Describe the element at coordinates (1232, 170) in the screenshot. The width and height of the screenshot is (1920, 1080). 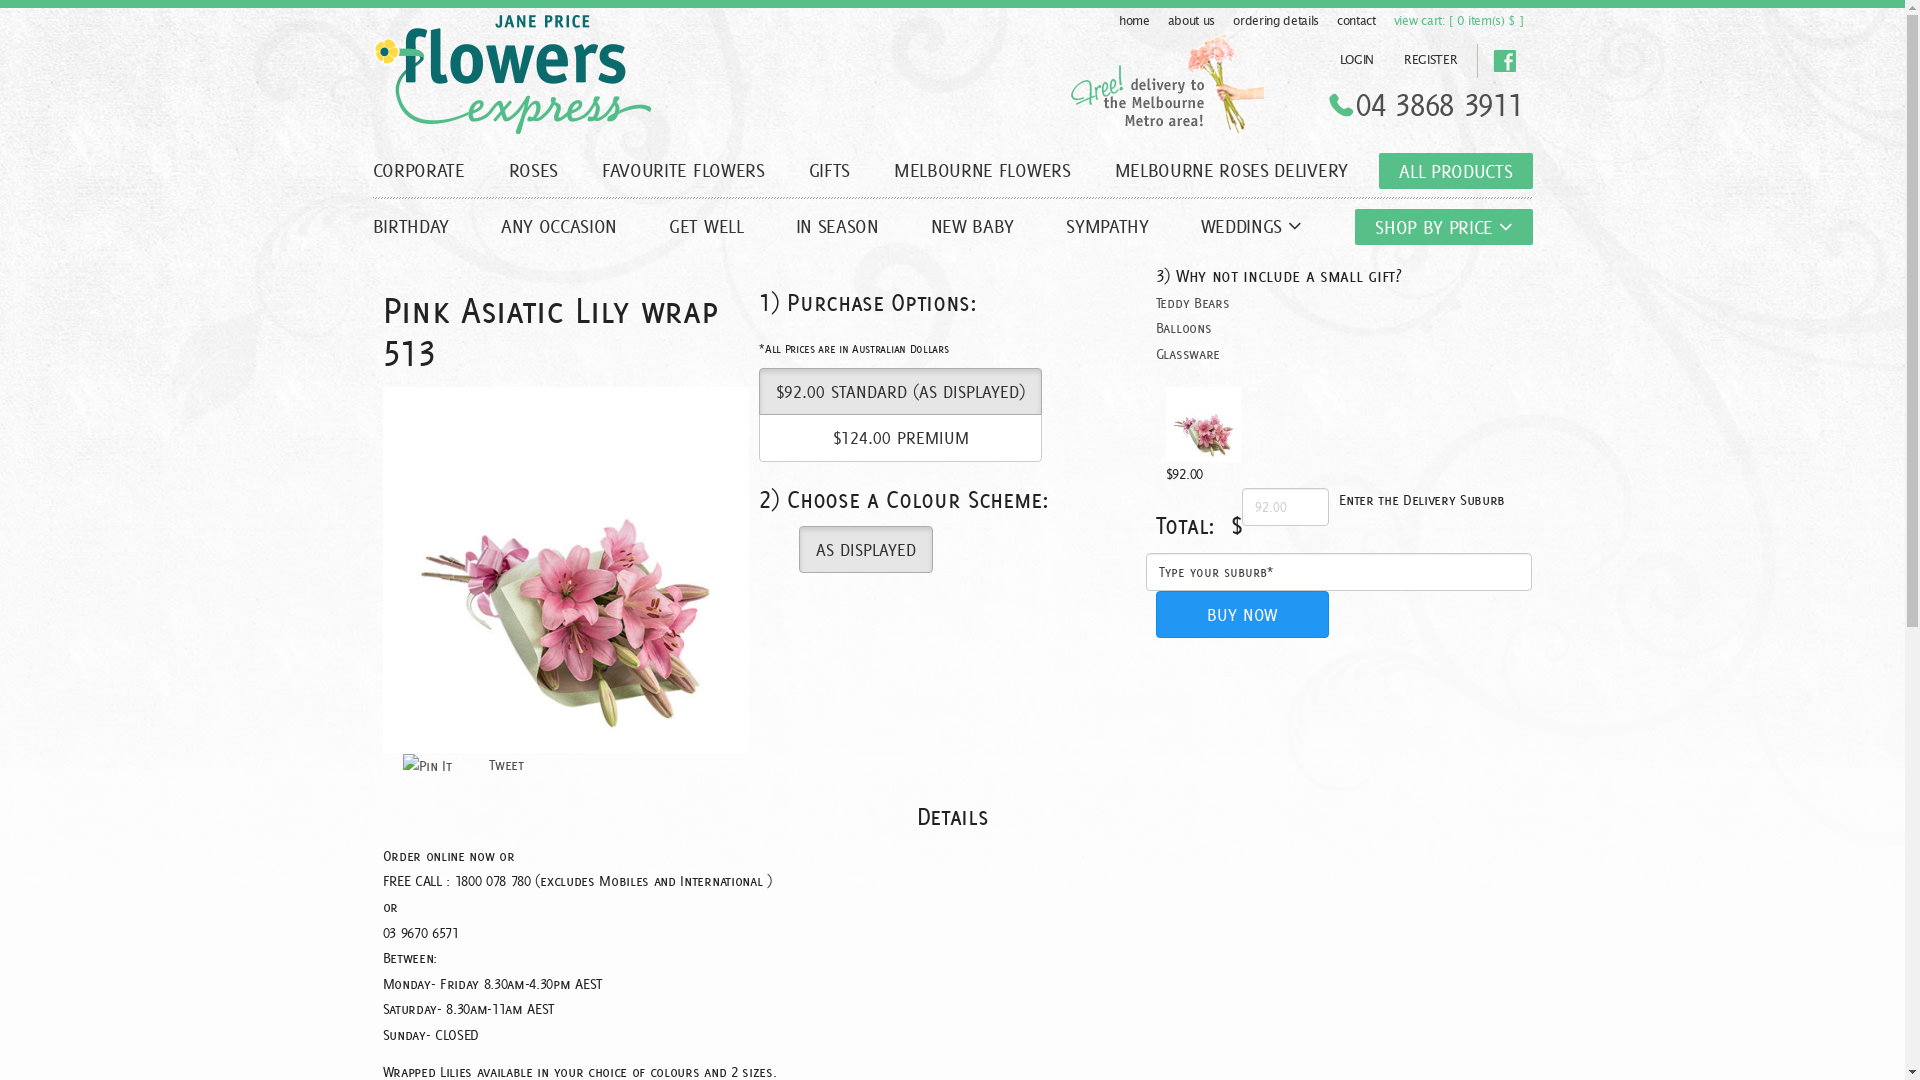
I see `MELBOURNE ROSES DELIVERY` at that location.